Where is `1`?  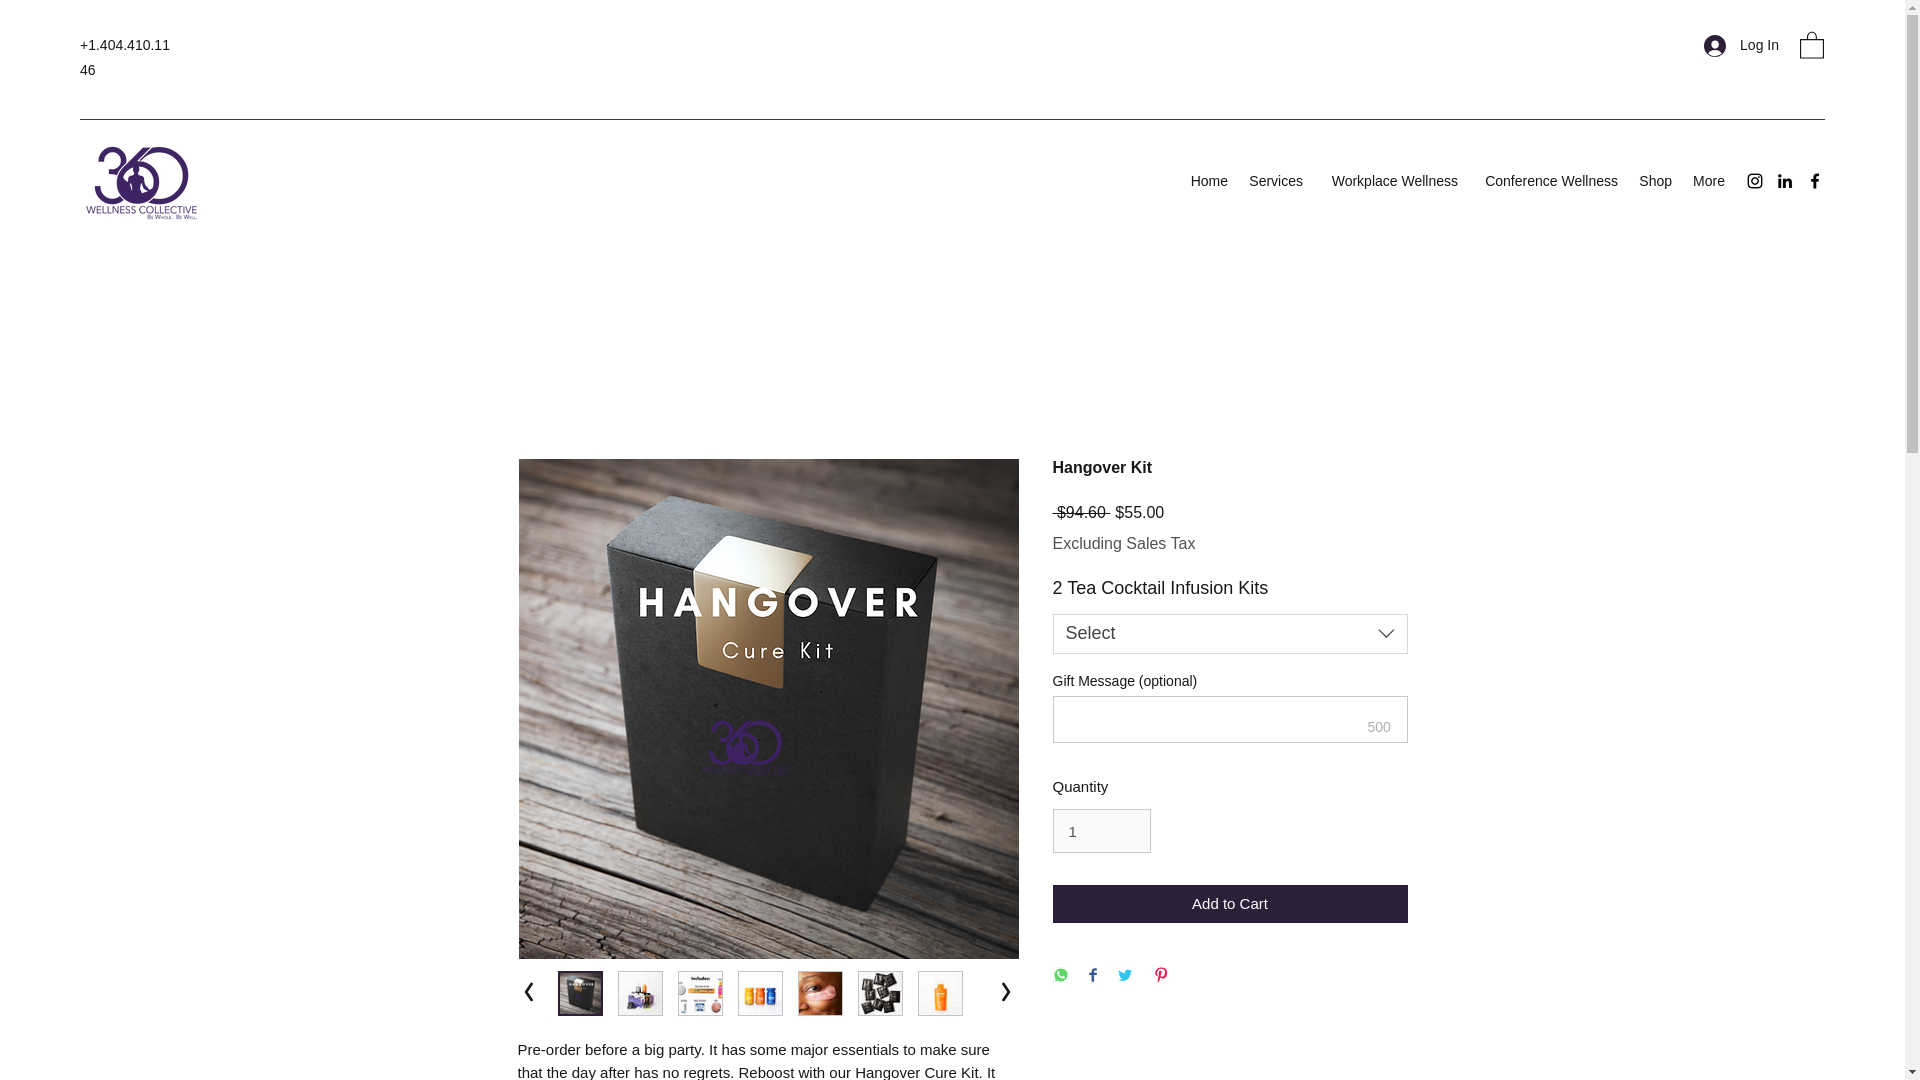 1 is located at coordinates (1101, 830).